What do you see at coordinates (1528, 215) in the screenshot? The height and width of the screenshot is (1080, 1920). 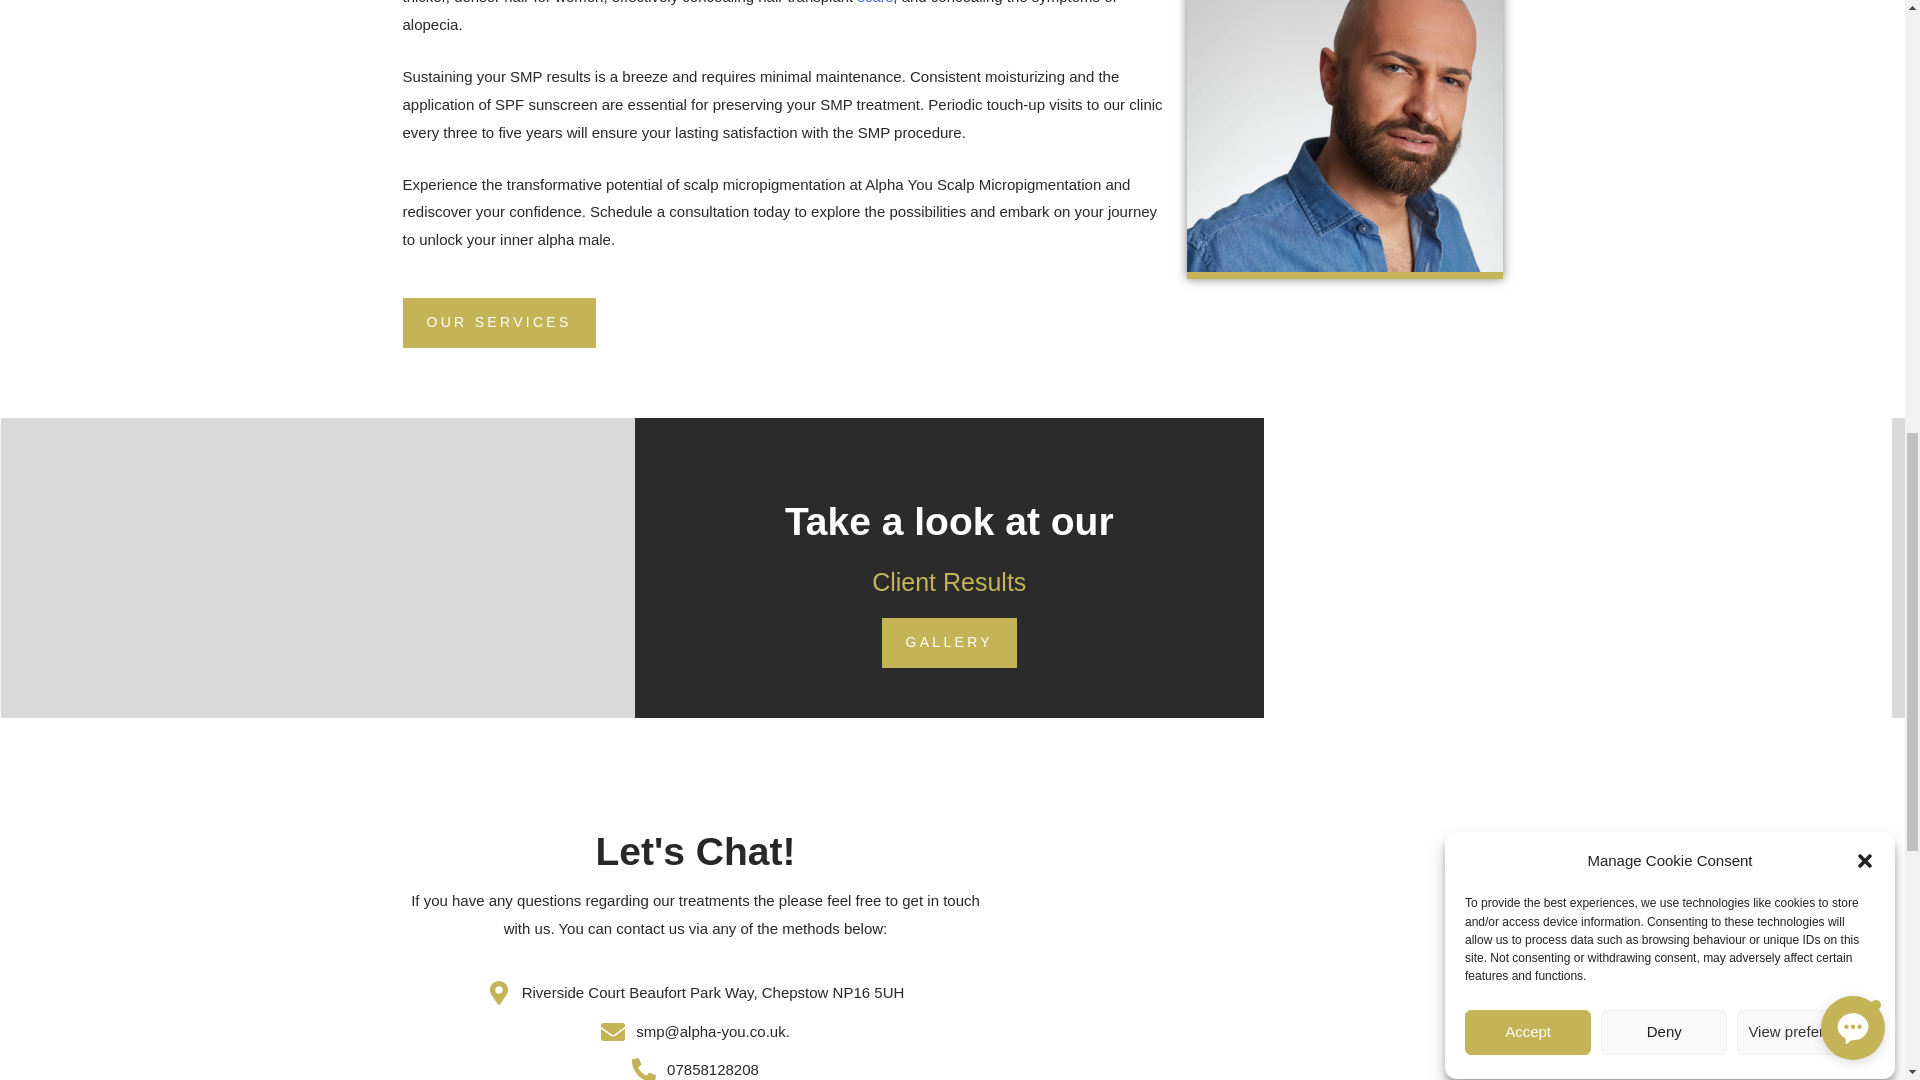 I see `Accept` at bounding box center [1528, 215].